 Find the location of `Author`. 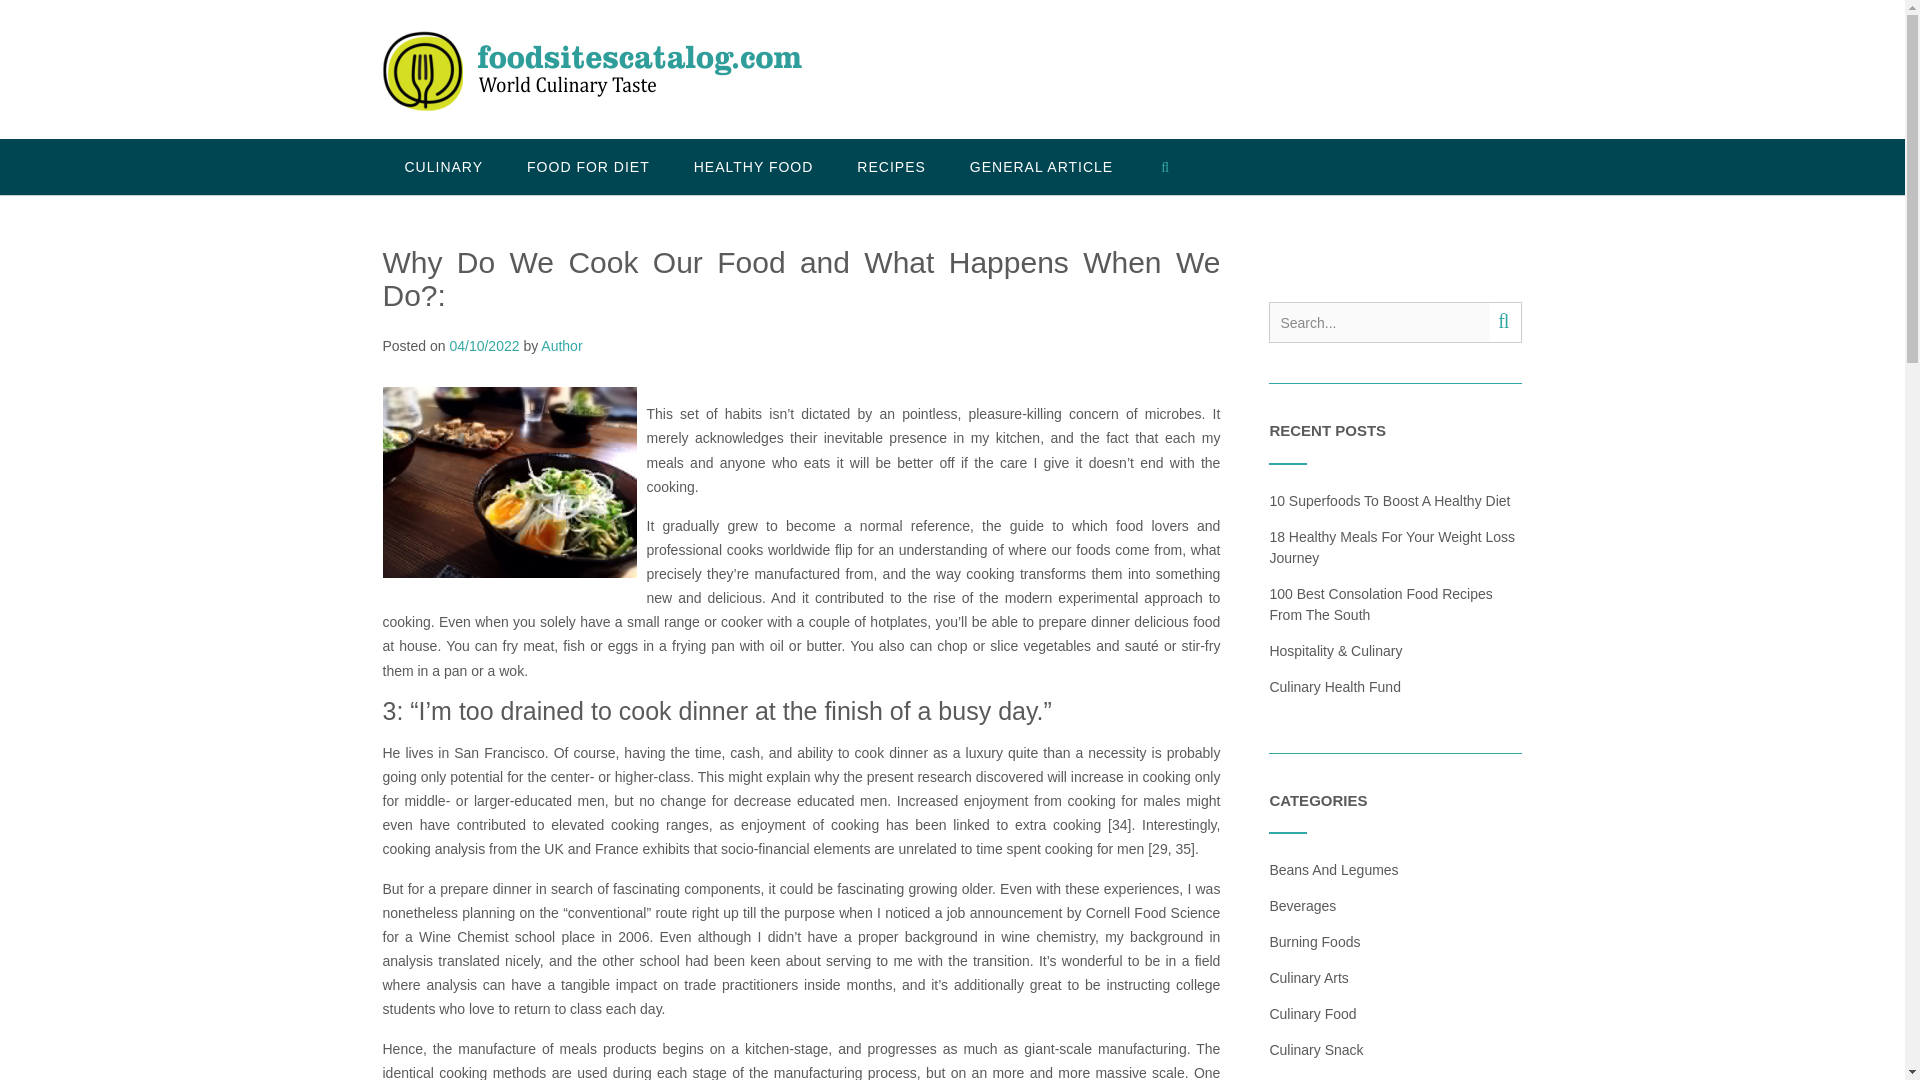

Author is located at coordinates (561, 346).